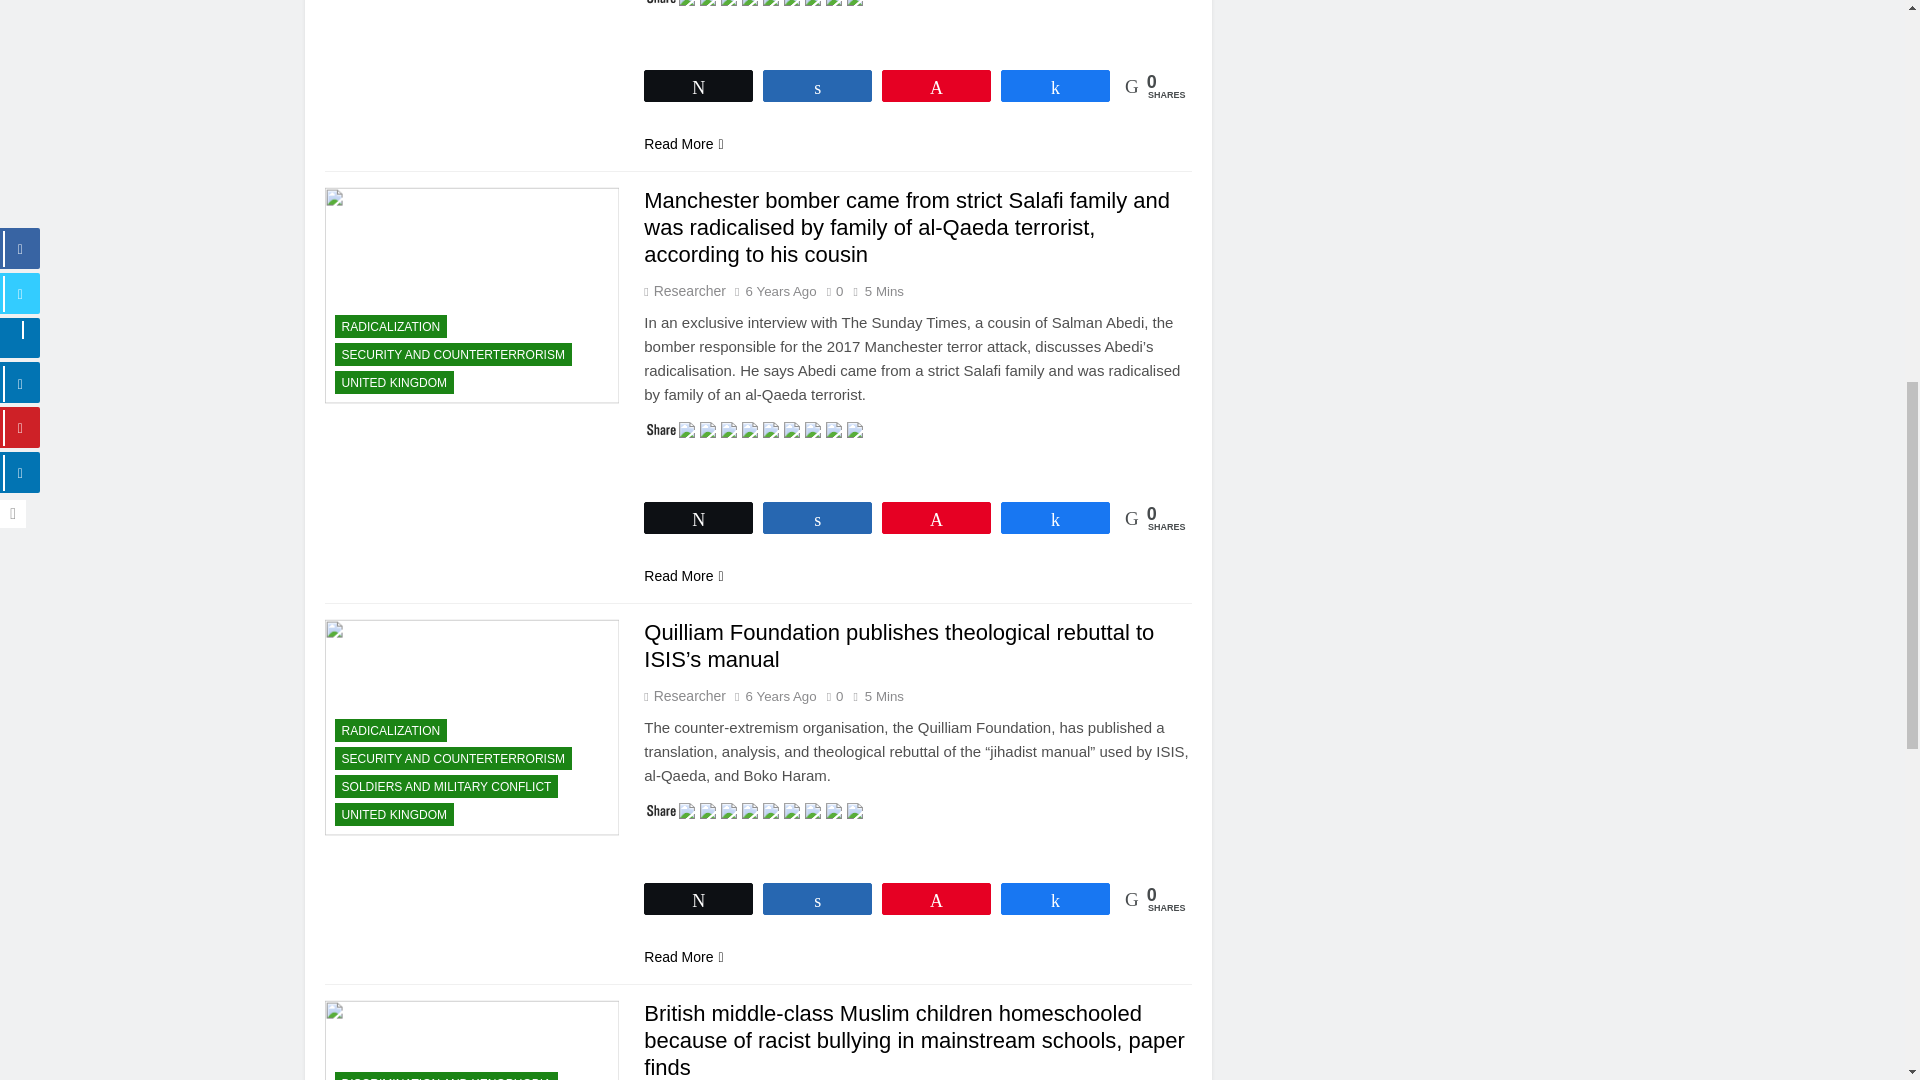  I want to click on Twitter, so click(690, 3).